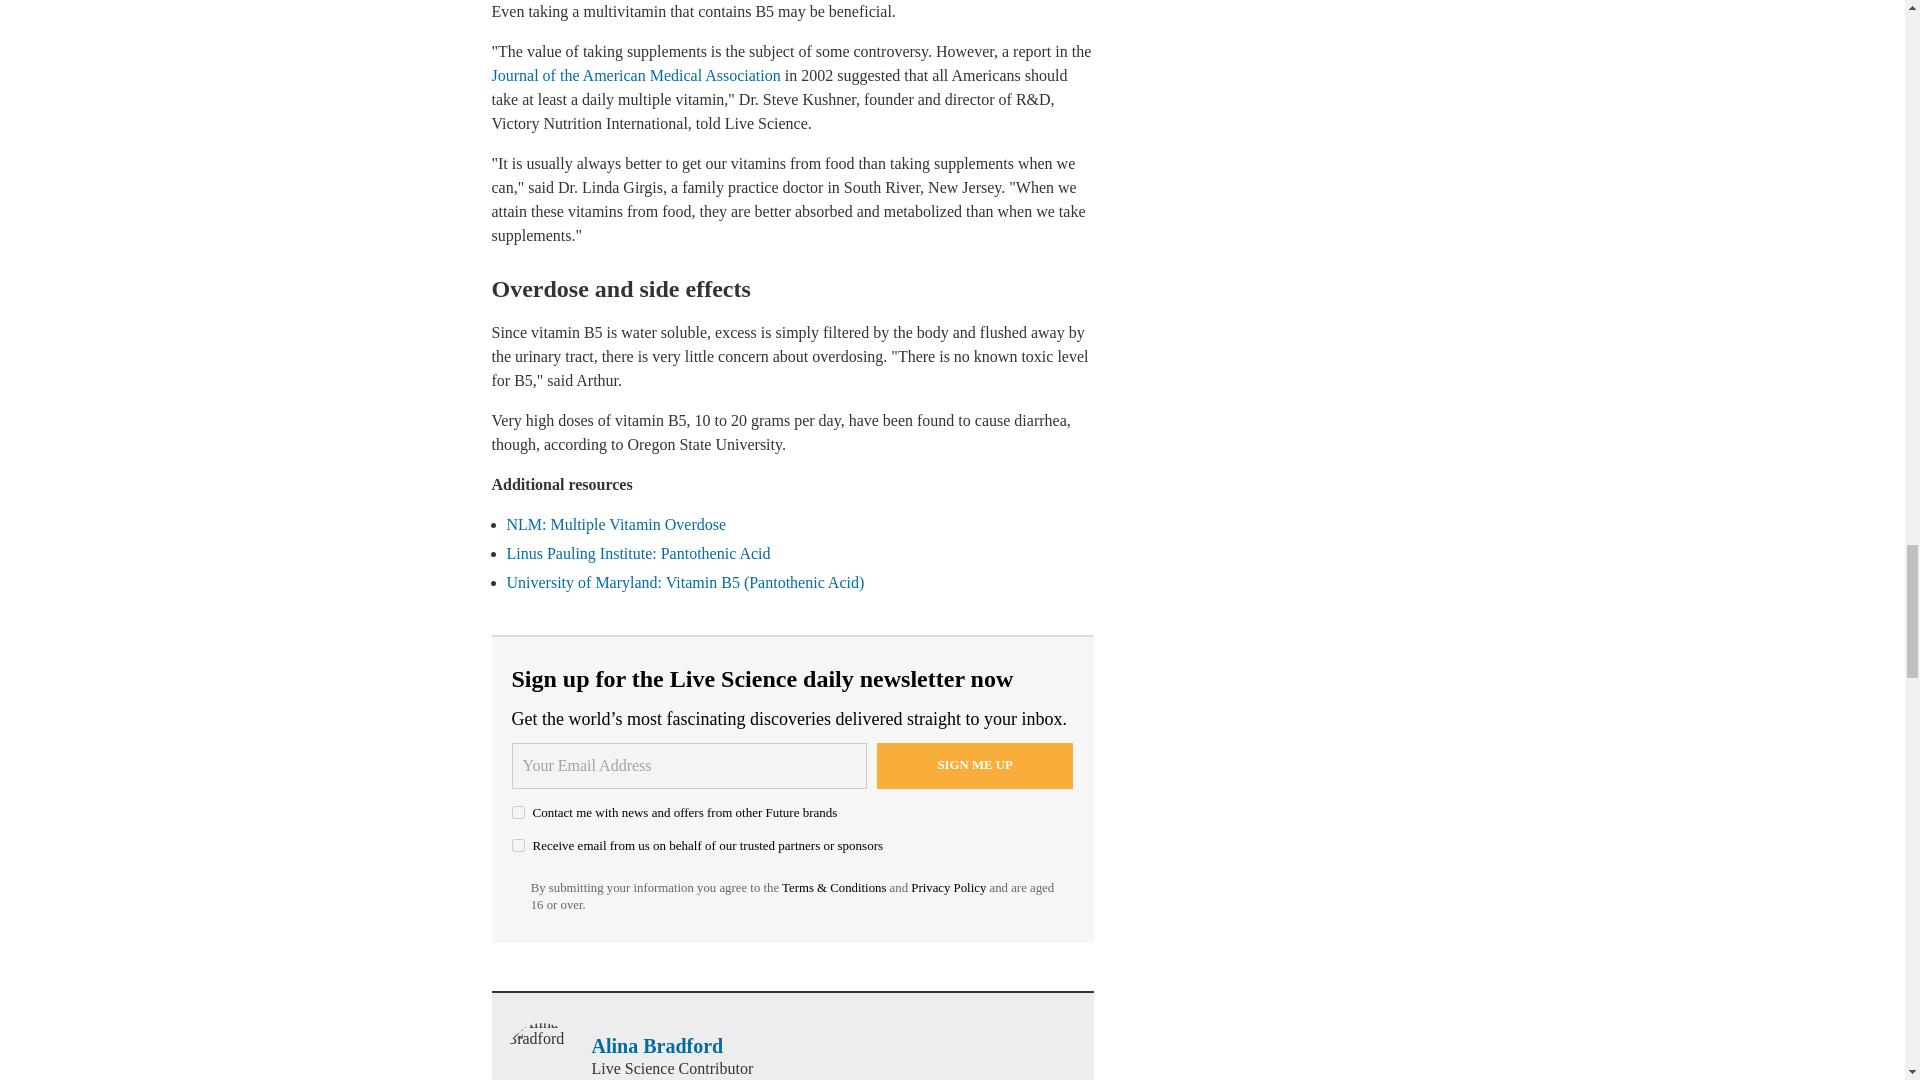 This screenshot has height=1080, width=1920. I want to click on on, so click(518, 812).